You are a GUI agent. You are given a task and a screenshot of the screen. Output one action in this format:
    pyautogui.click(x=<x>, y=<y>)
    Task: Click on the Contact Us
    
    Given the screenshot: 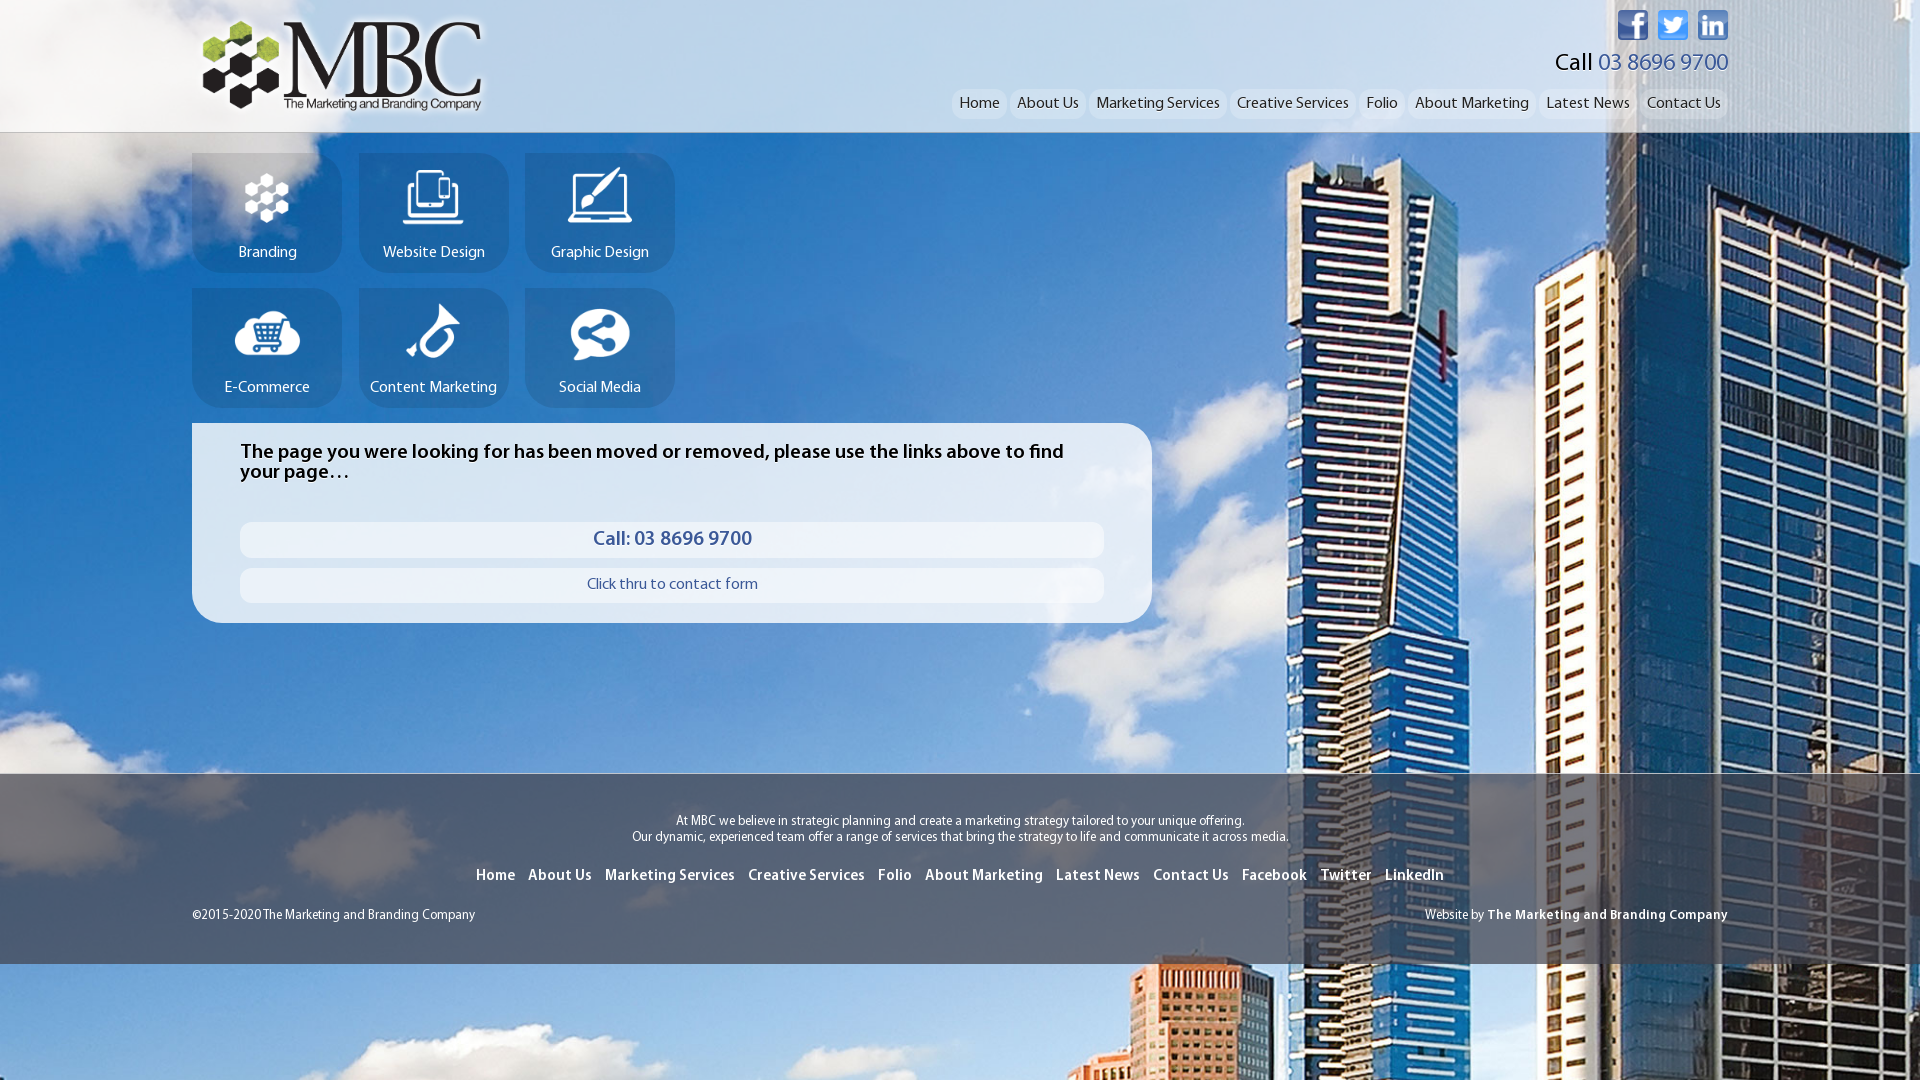 What is the action you would take?
    pyautogui.click(x=1191, y=877)
    